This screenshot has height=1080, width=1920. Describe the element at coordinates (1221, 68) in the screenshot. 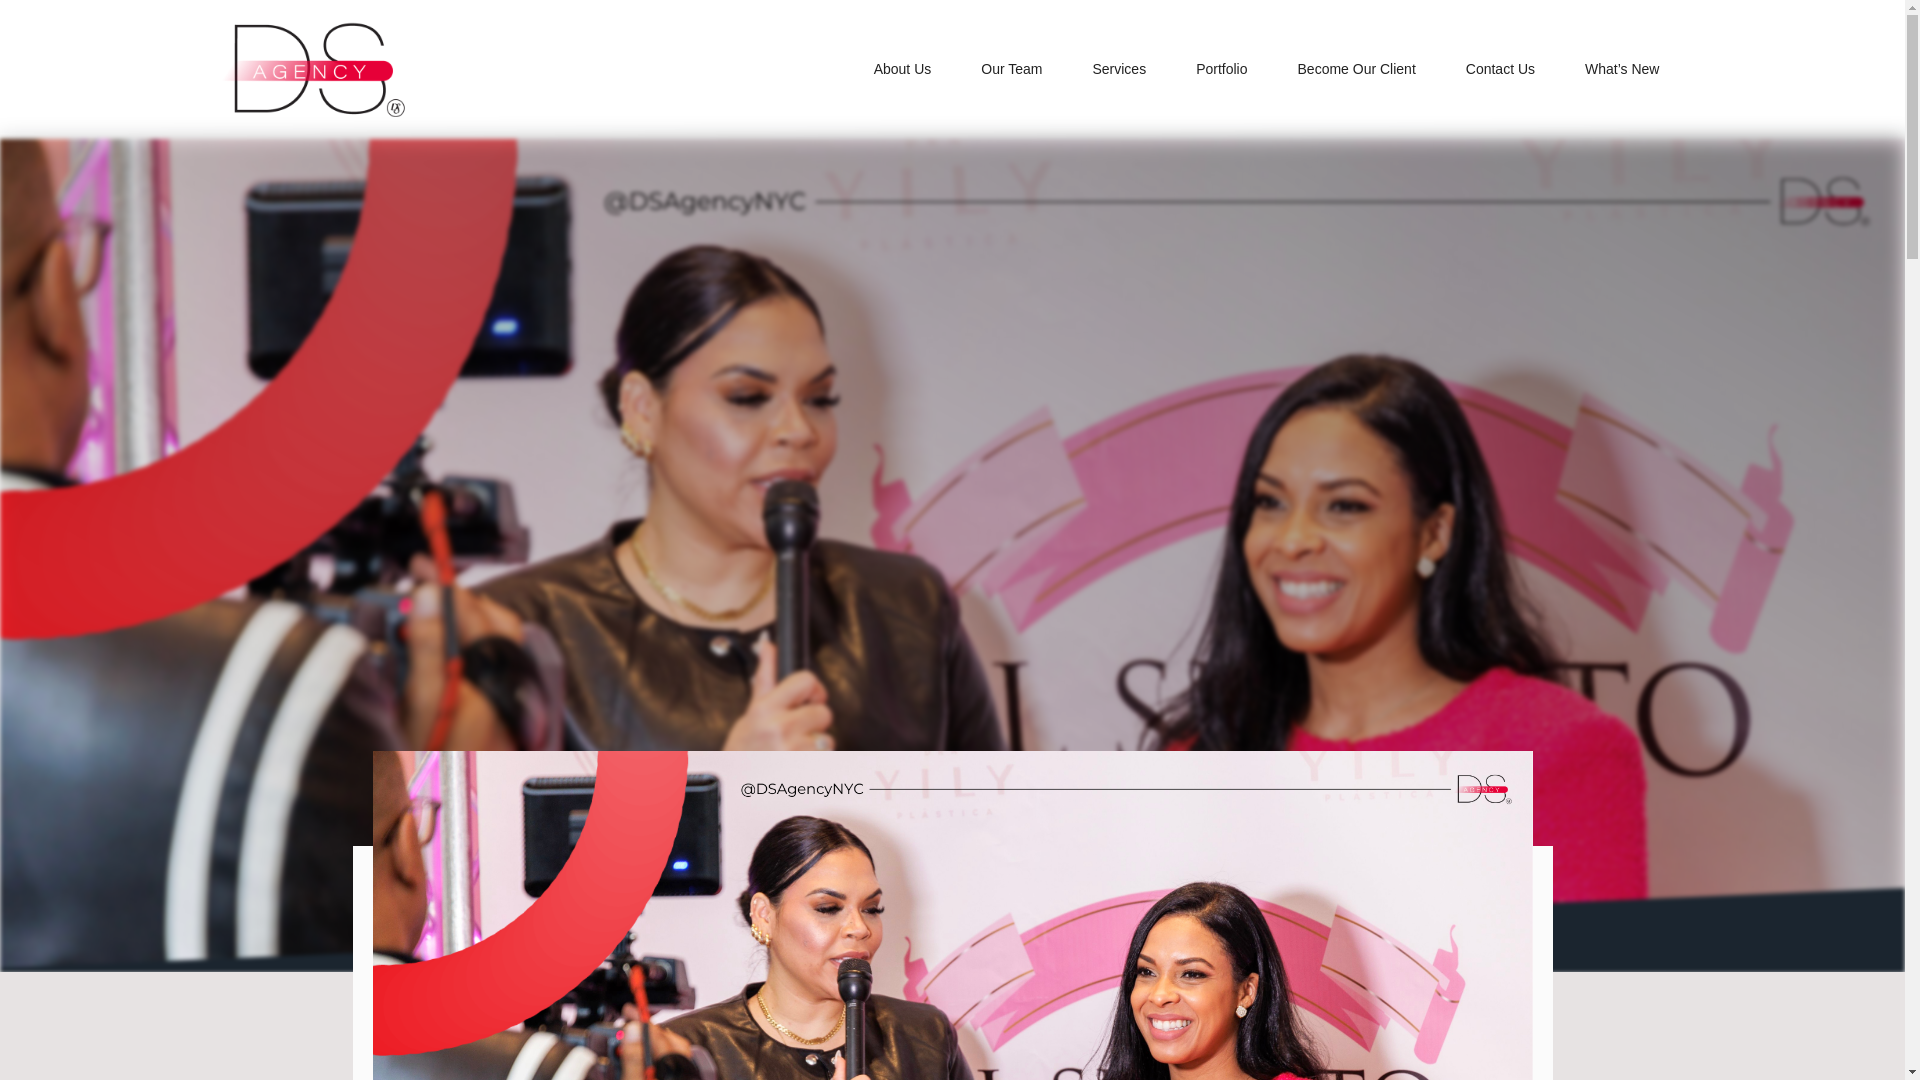

I see `Portfolio` at that location.